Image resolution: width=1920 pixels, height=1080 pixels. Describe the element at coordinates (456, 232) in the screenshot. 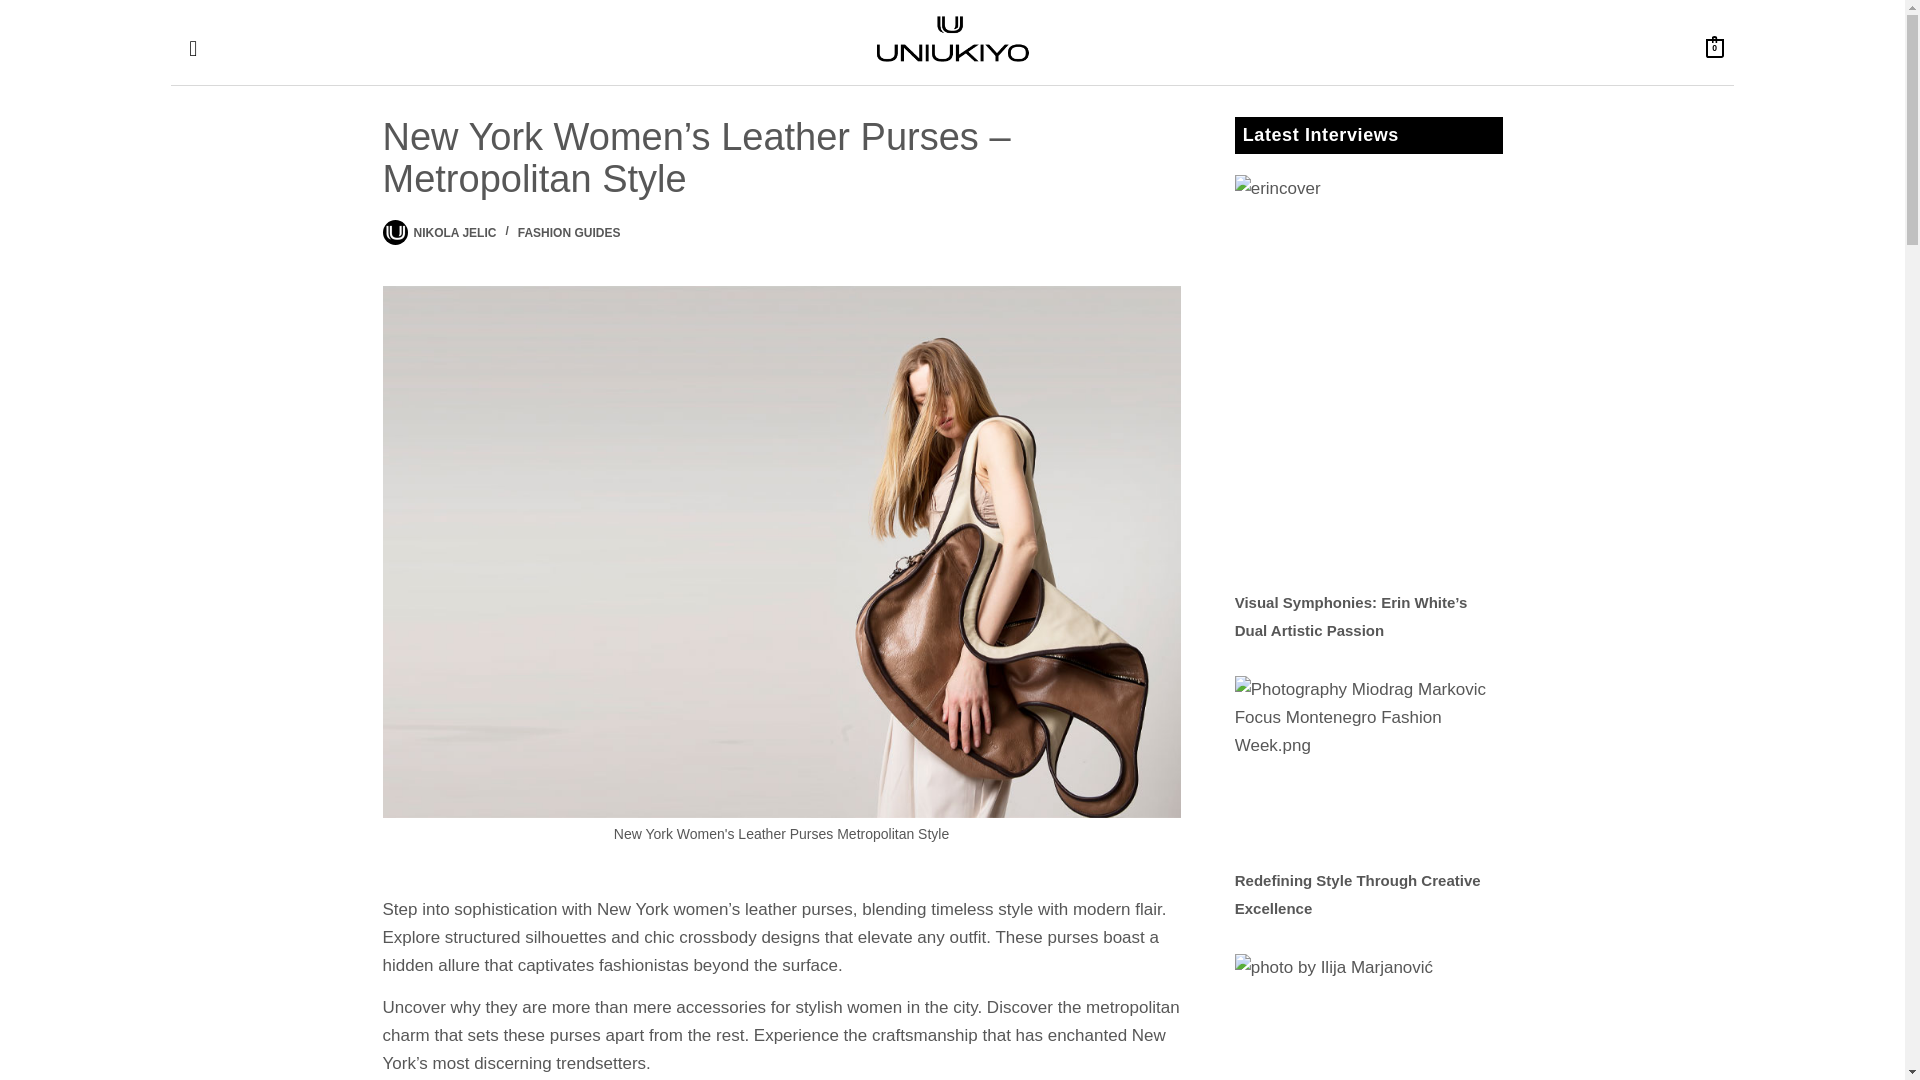

I see `NIKOLA JELIC` at that location.